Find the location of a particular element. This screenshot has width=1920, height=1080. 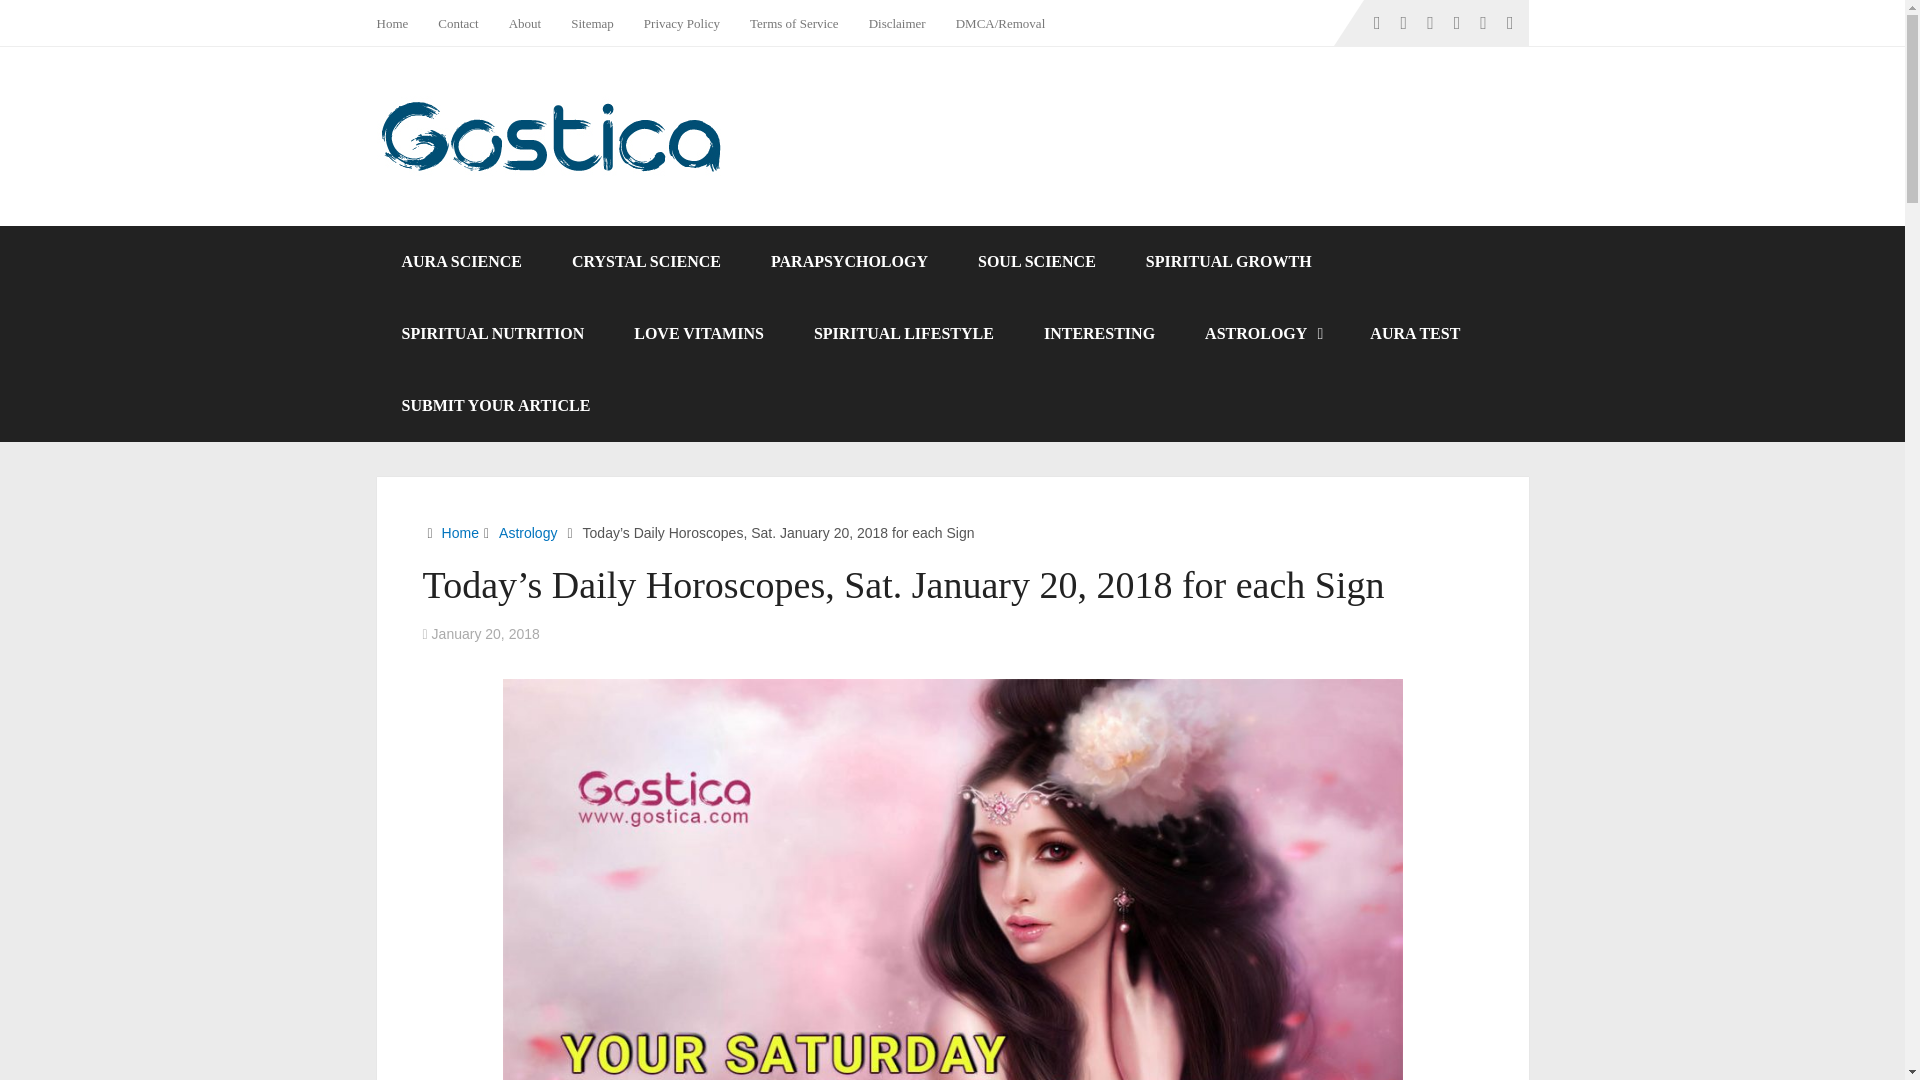

LOVE VITAMINS is located at coordinates (698, 334).